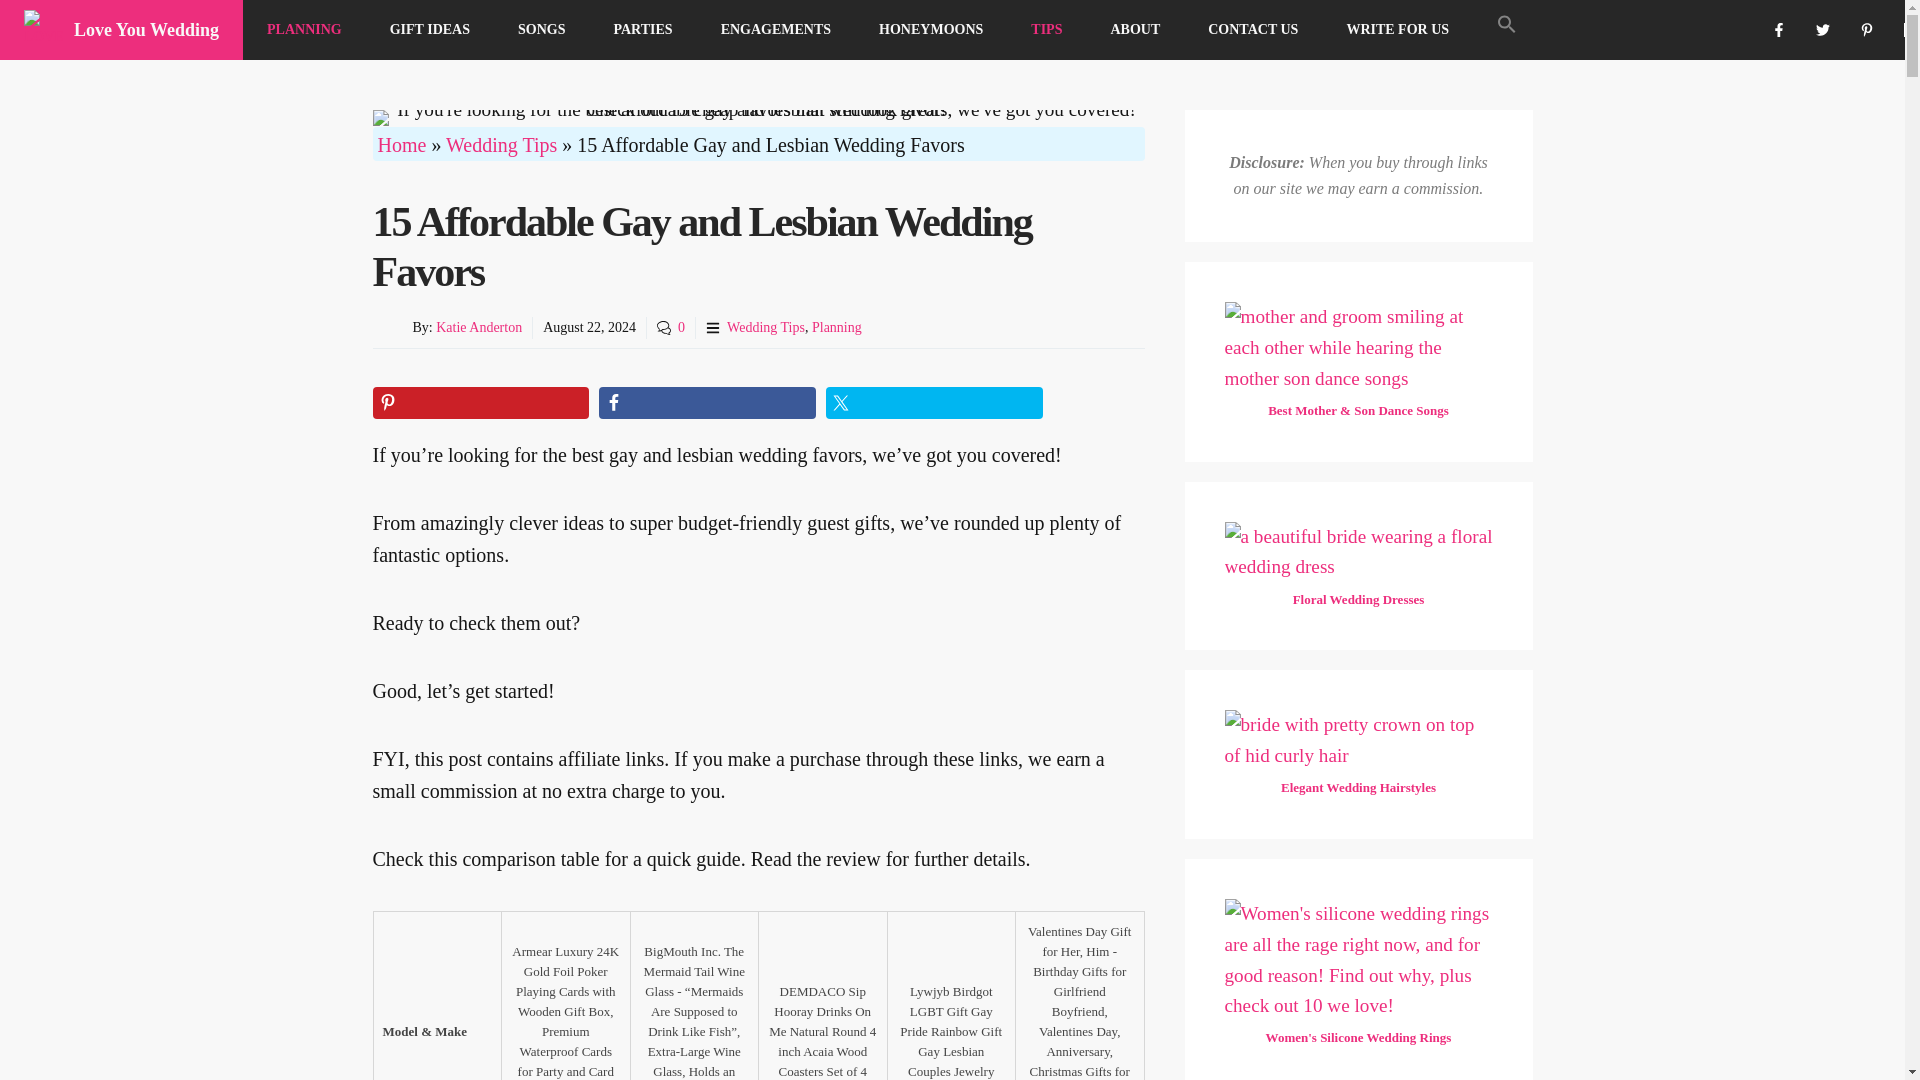 The image size is (1920, 1080). I want to click on WRITE FOR US, so click(1397, 30).